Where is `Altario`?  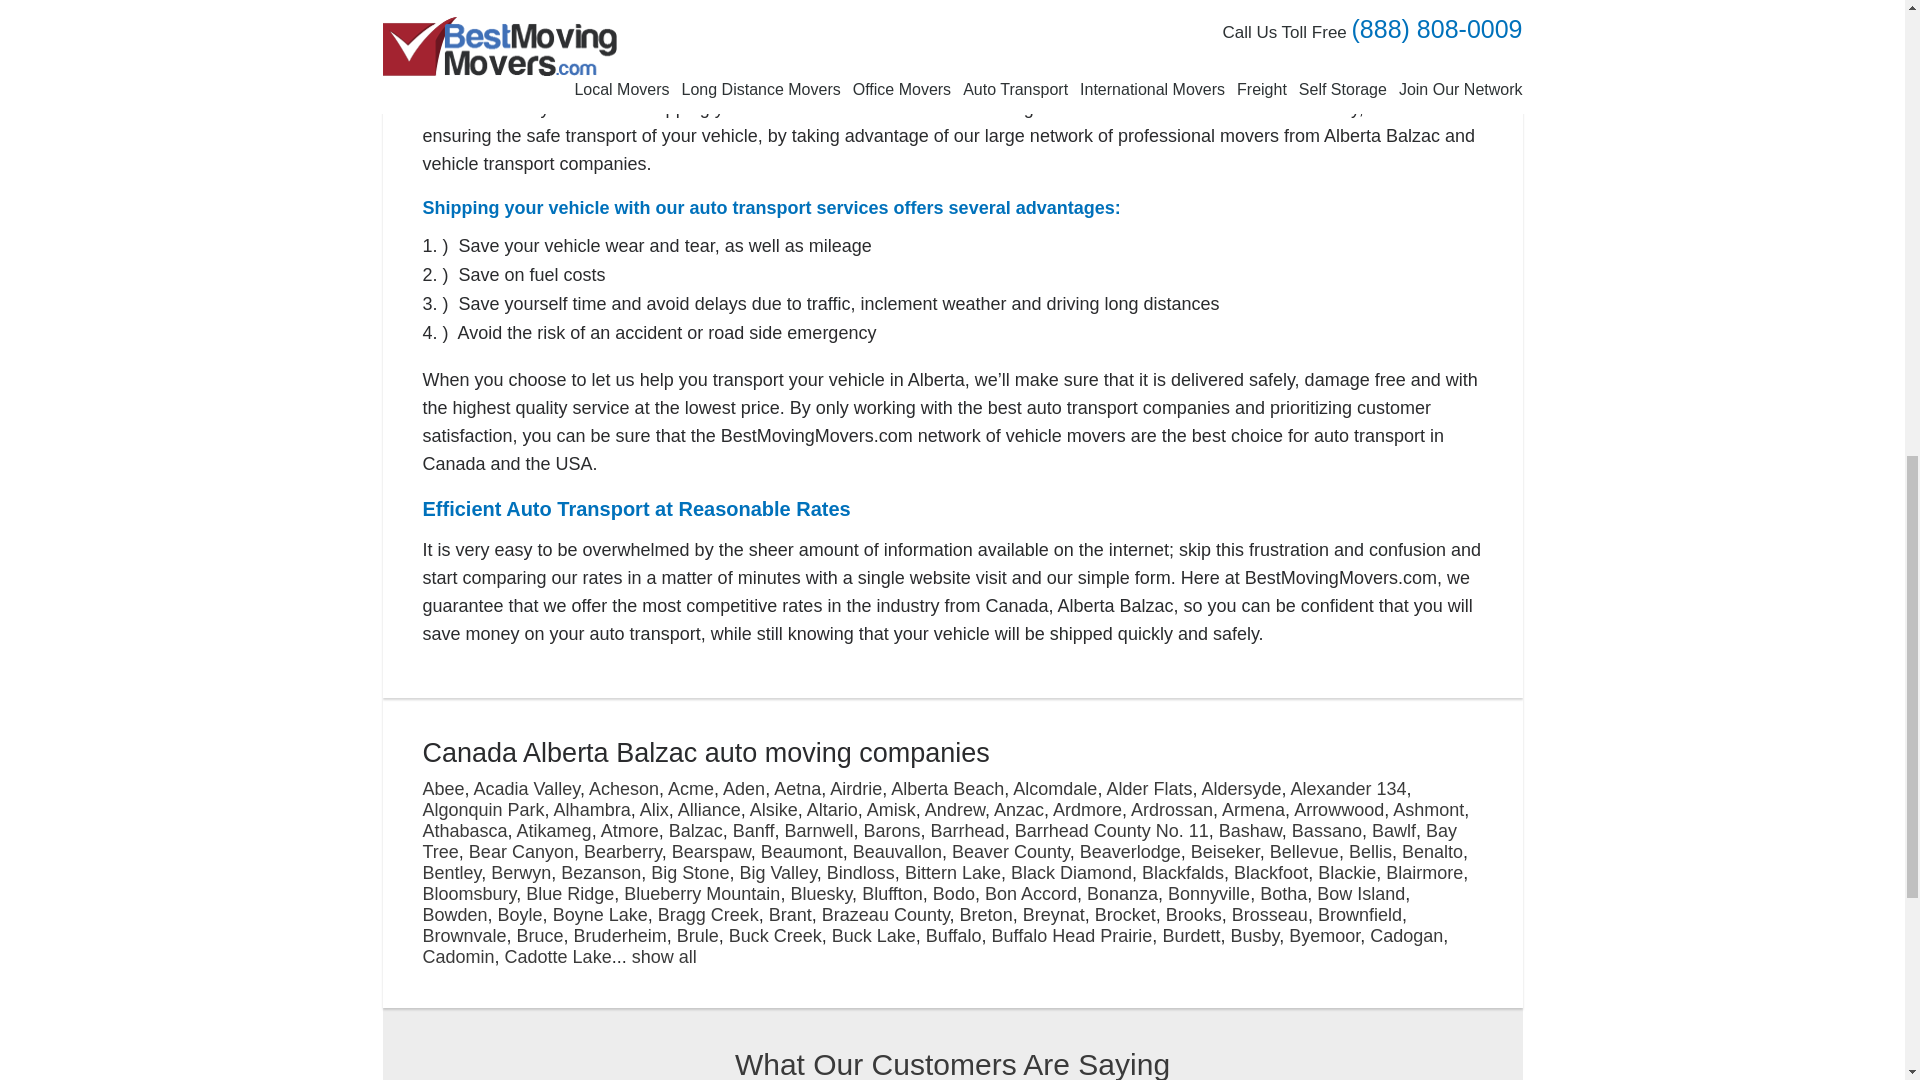 Altario is located at coordinates (832, 810).